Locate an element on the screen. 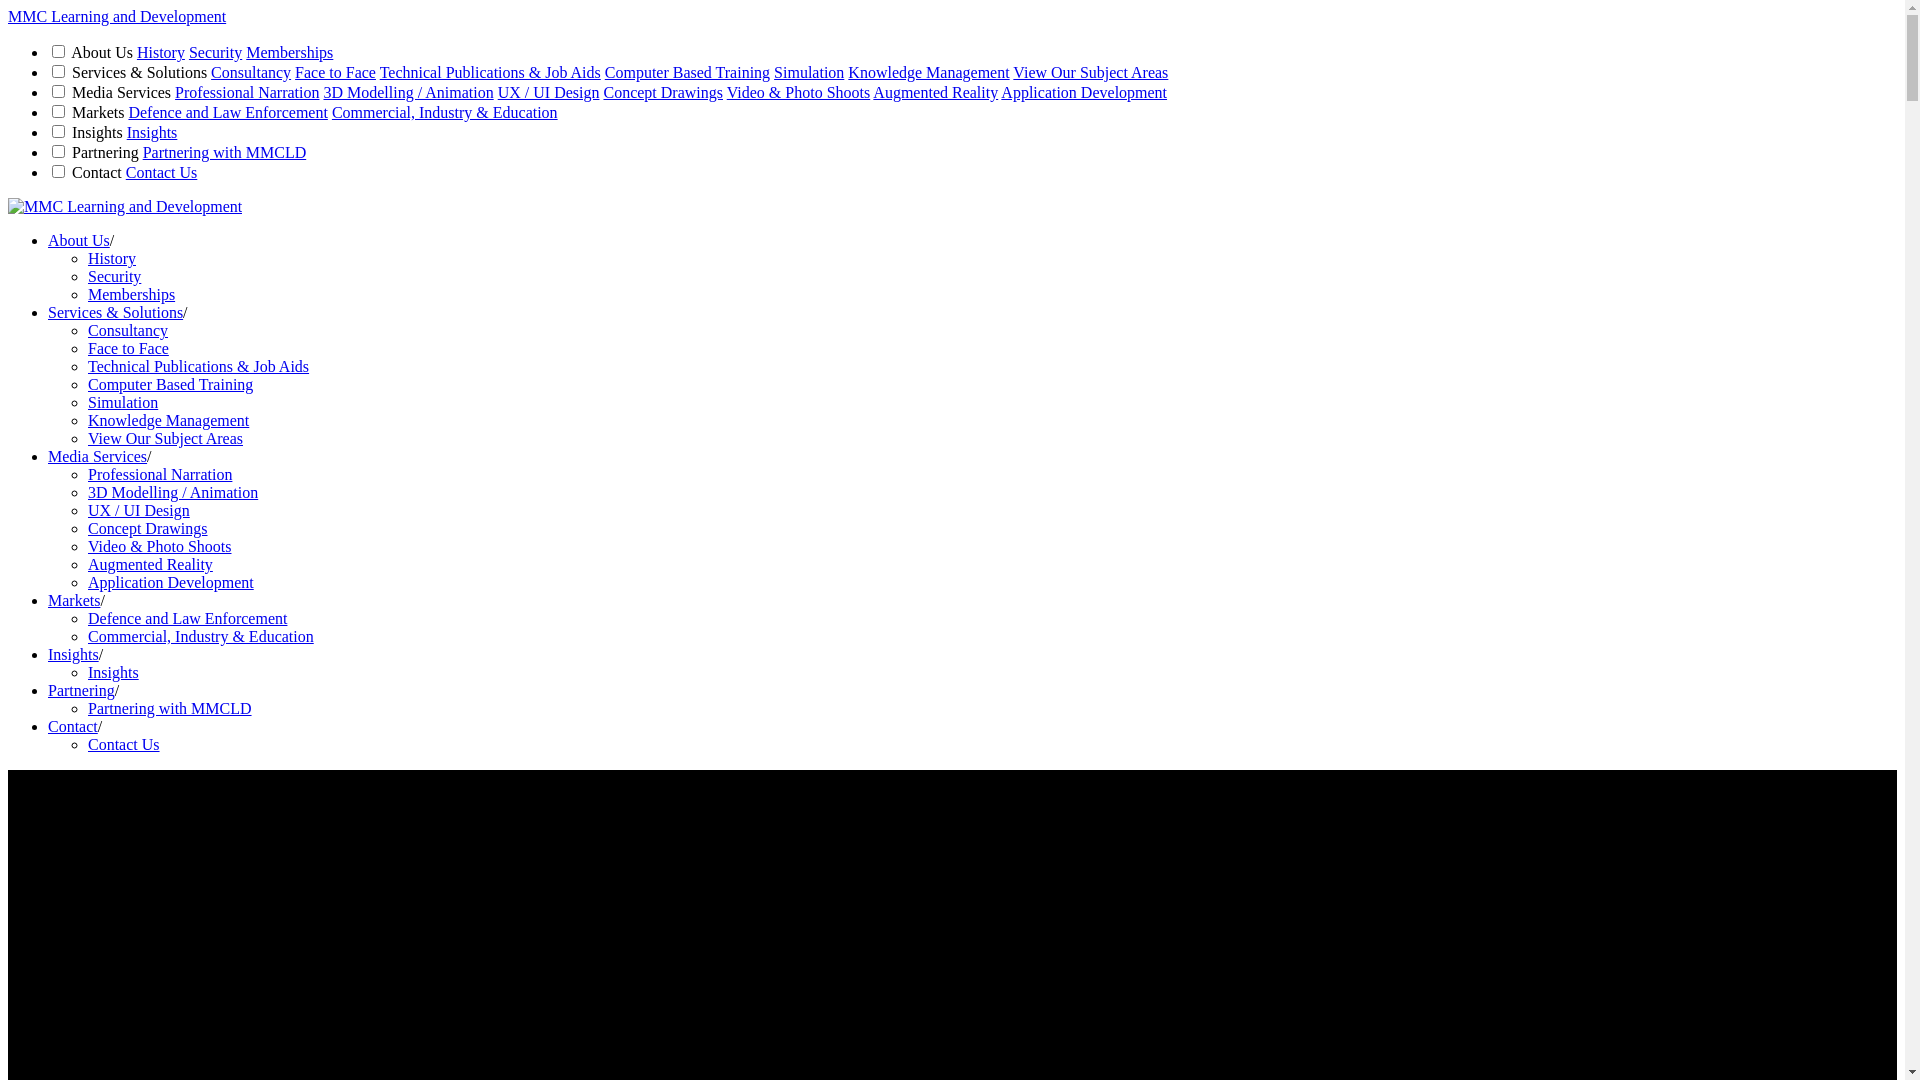 This screenshot has width=1920, height=1080. History is located at coordinates (161, 52).